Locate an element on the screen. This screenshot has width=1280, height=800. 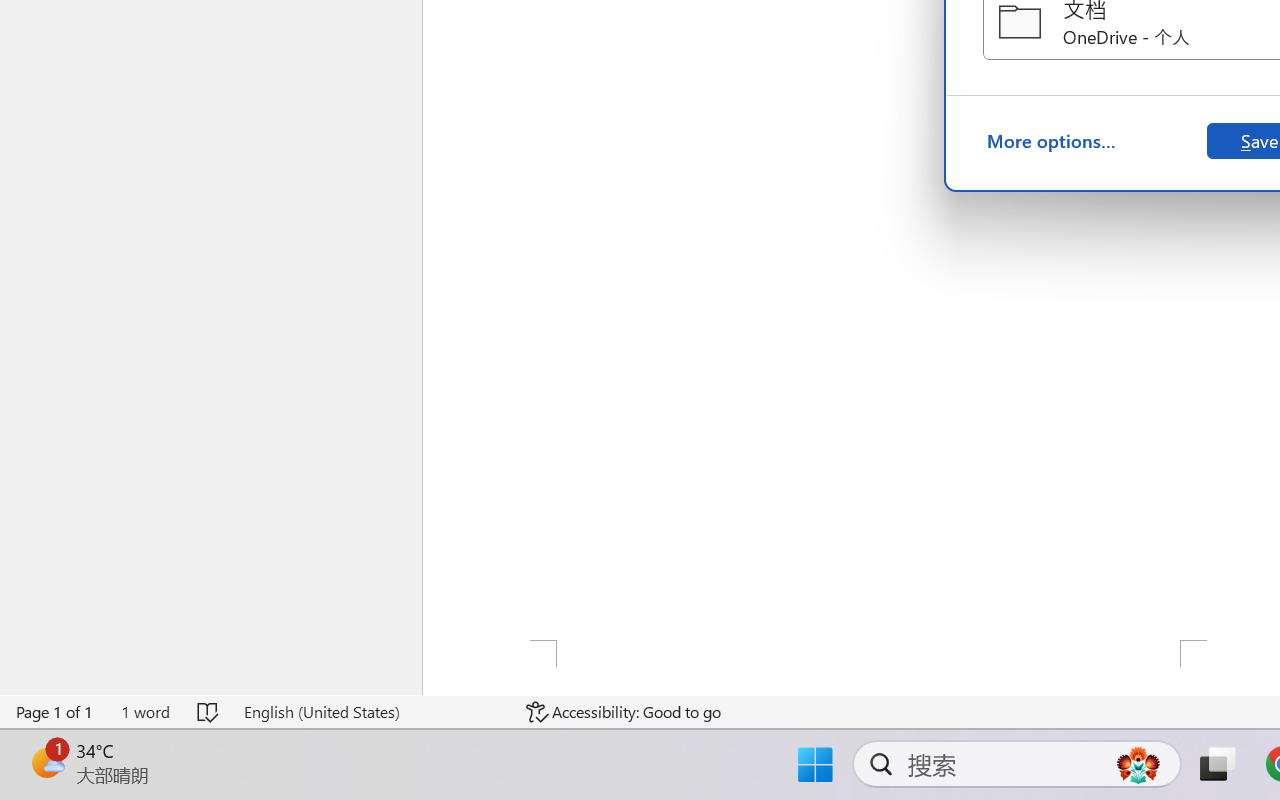
Accessibility Checker Accessibility: Good to go is located at coordinates (624, 712).